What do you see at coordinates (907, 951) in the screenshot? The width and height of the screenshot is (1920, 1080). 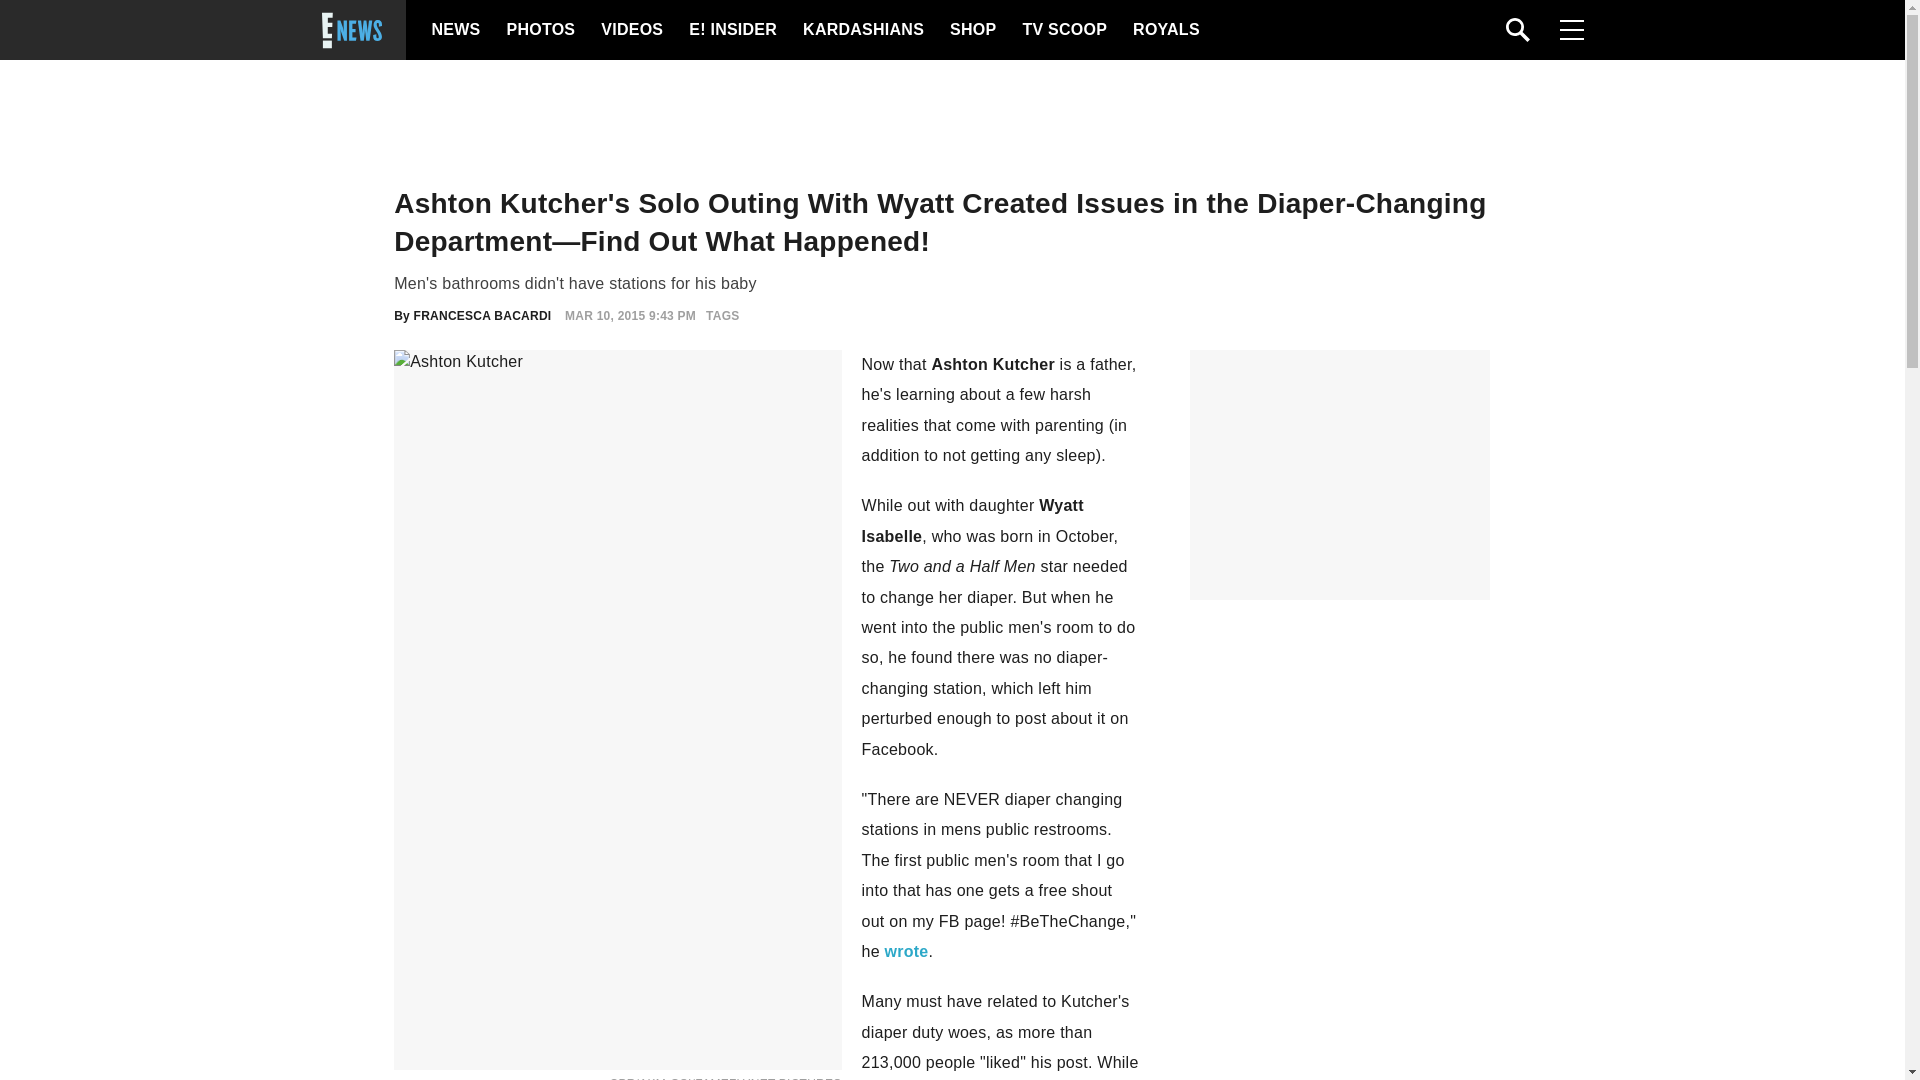 I see `wrote` at bounding box center [907, 951].